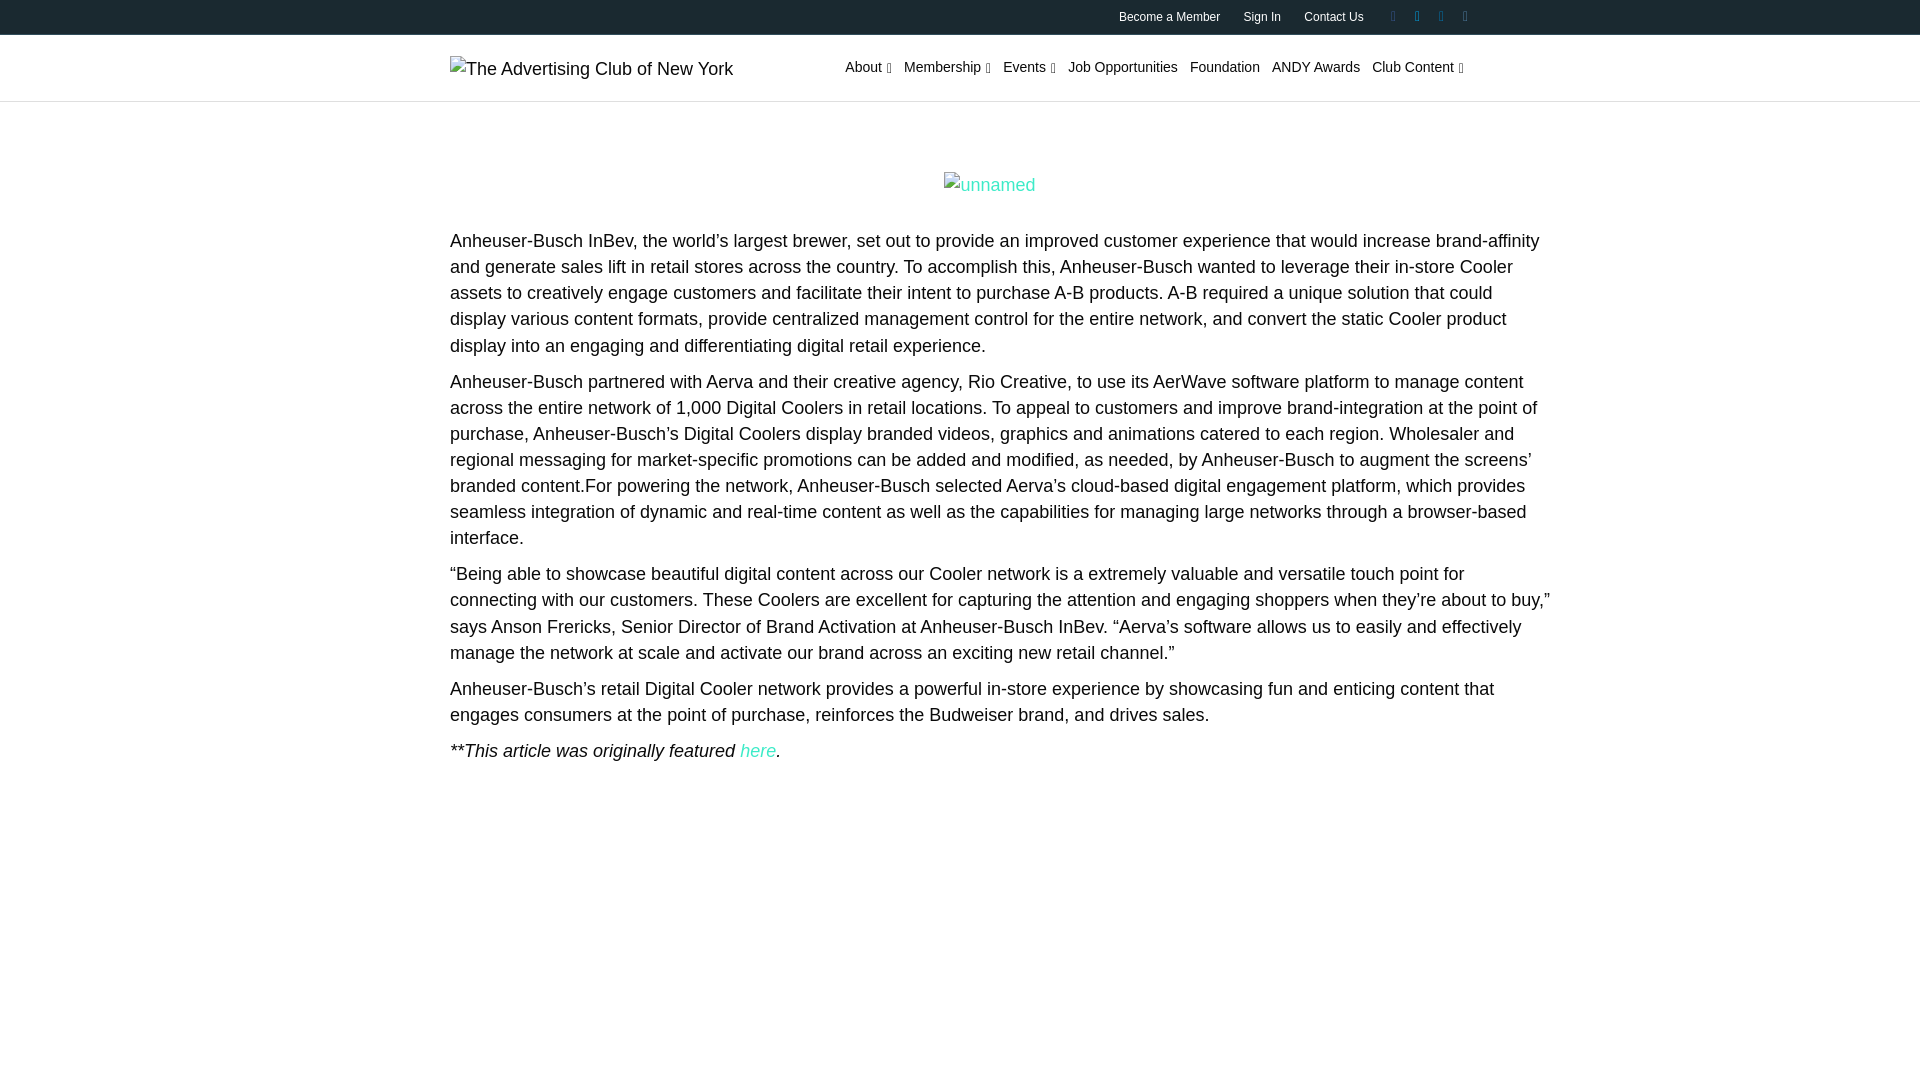 This screenshot has height=1080, width=1920. I want to click on Sign In, so click(1262, 17).